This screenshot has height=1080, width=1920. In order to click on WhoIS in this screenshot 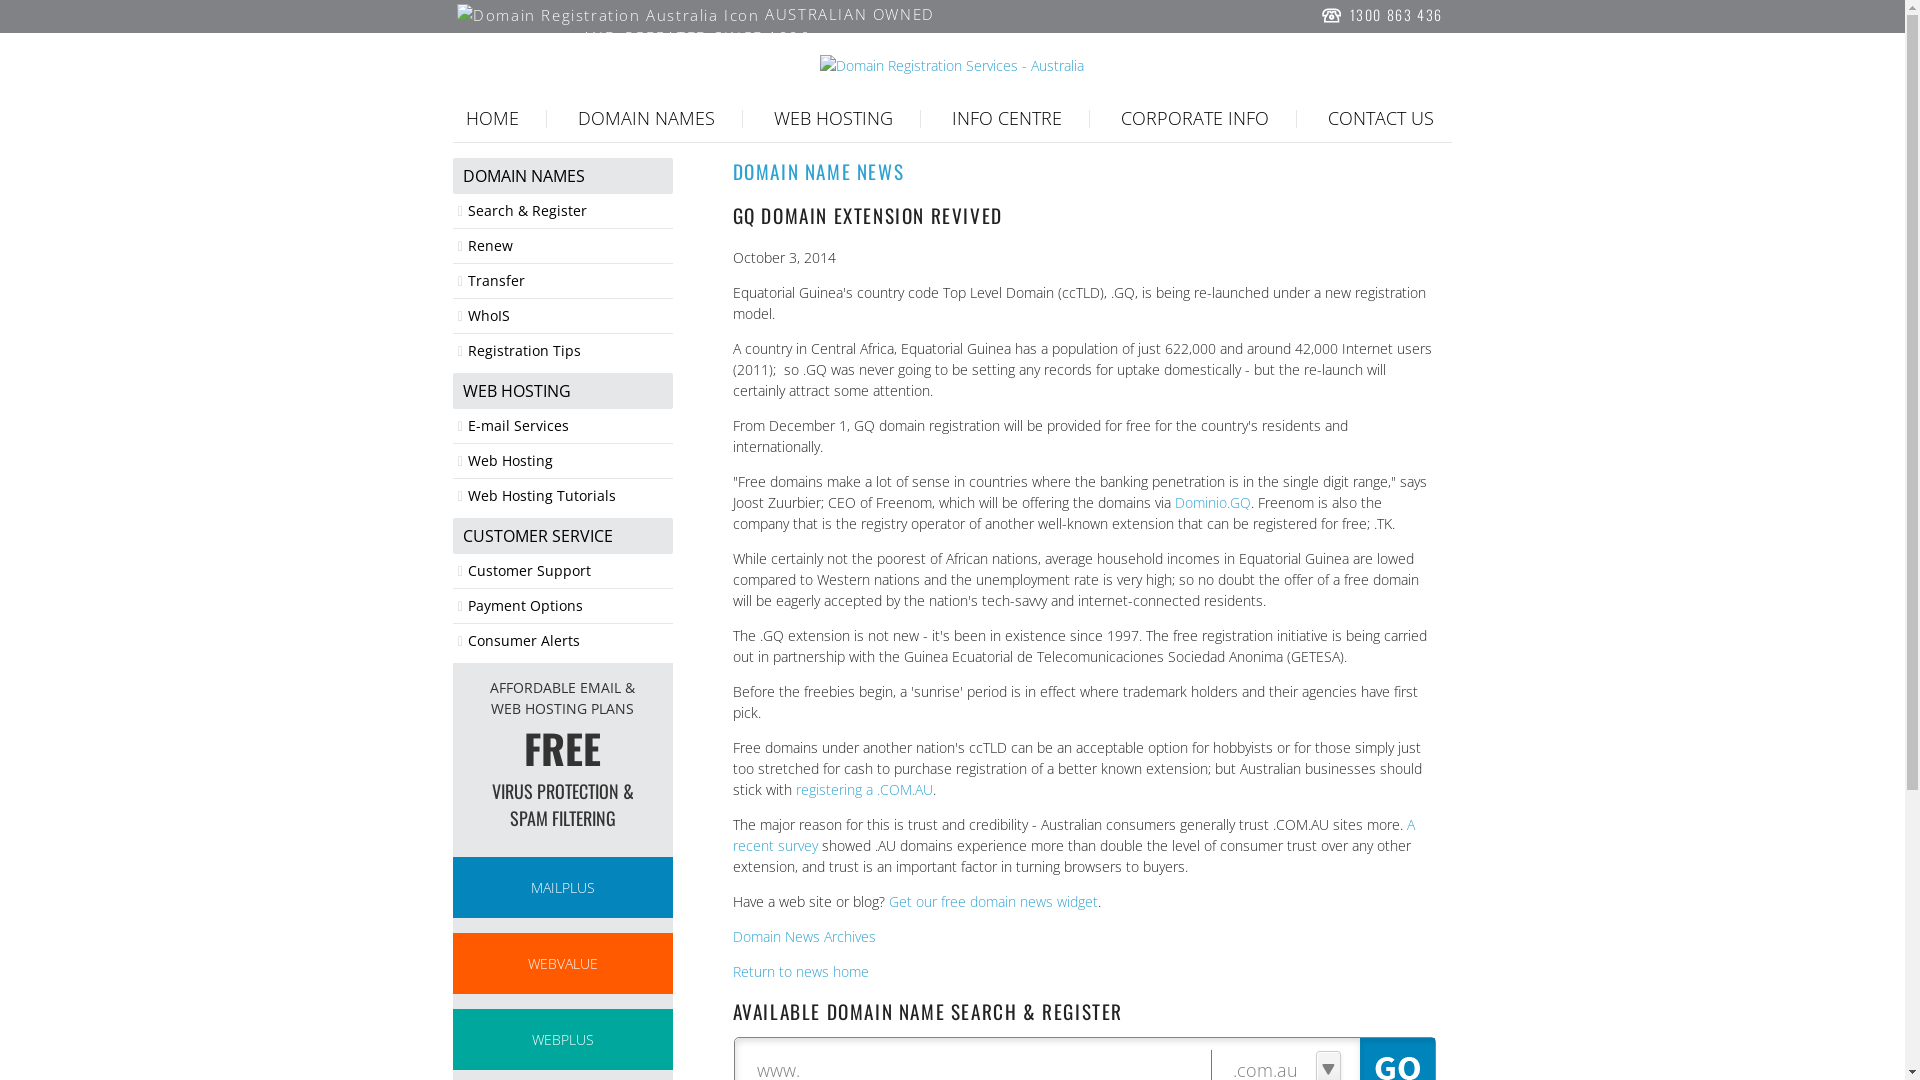, I will do `click(486, 316)`.